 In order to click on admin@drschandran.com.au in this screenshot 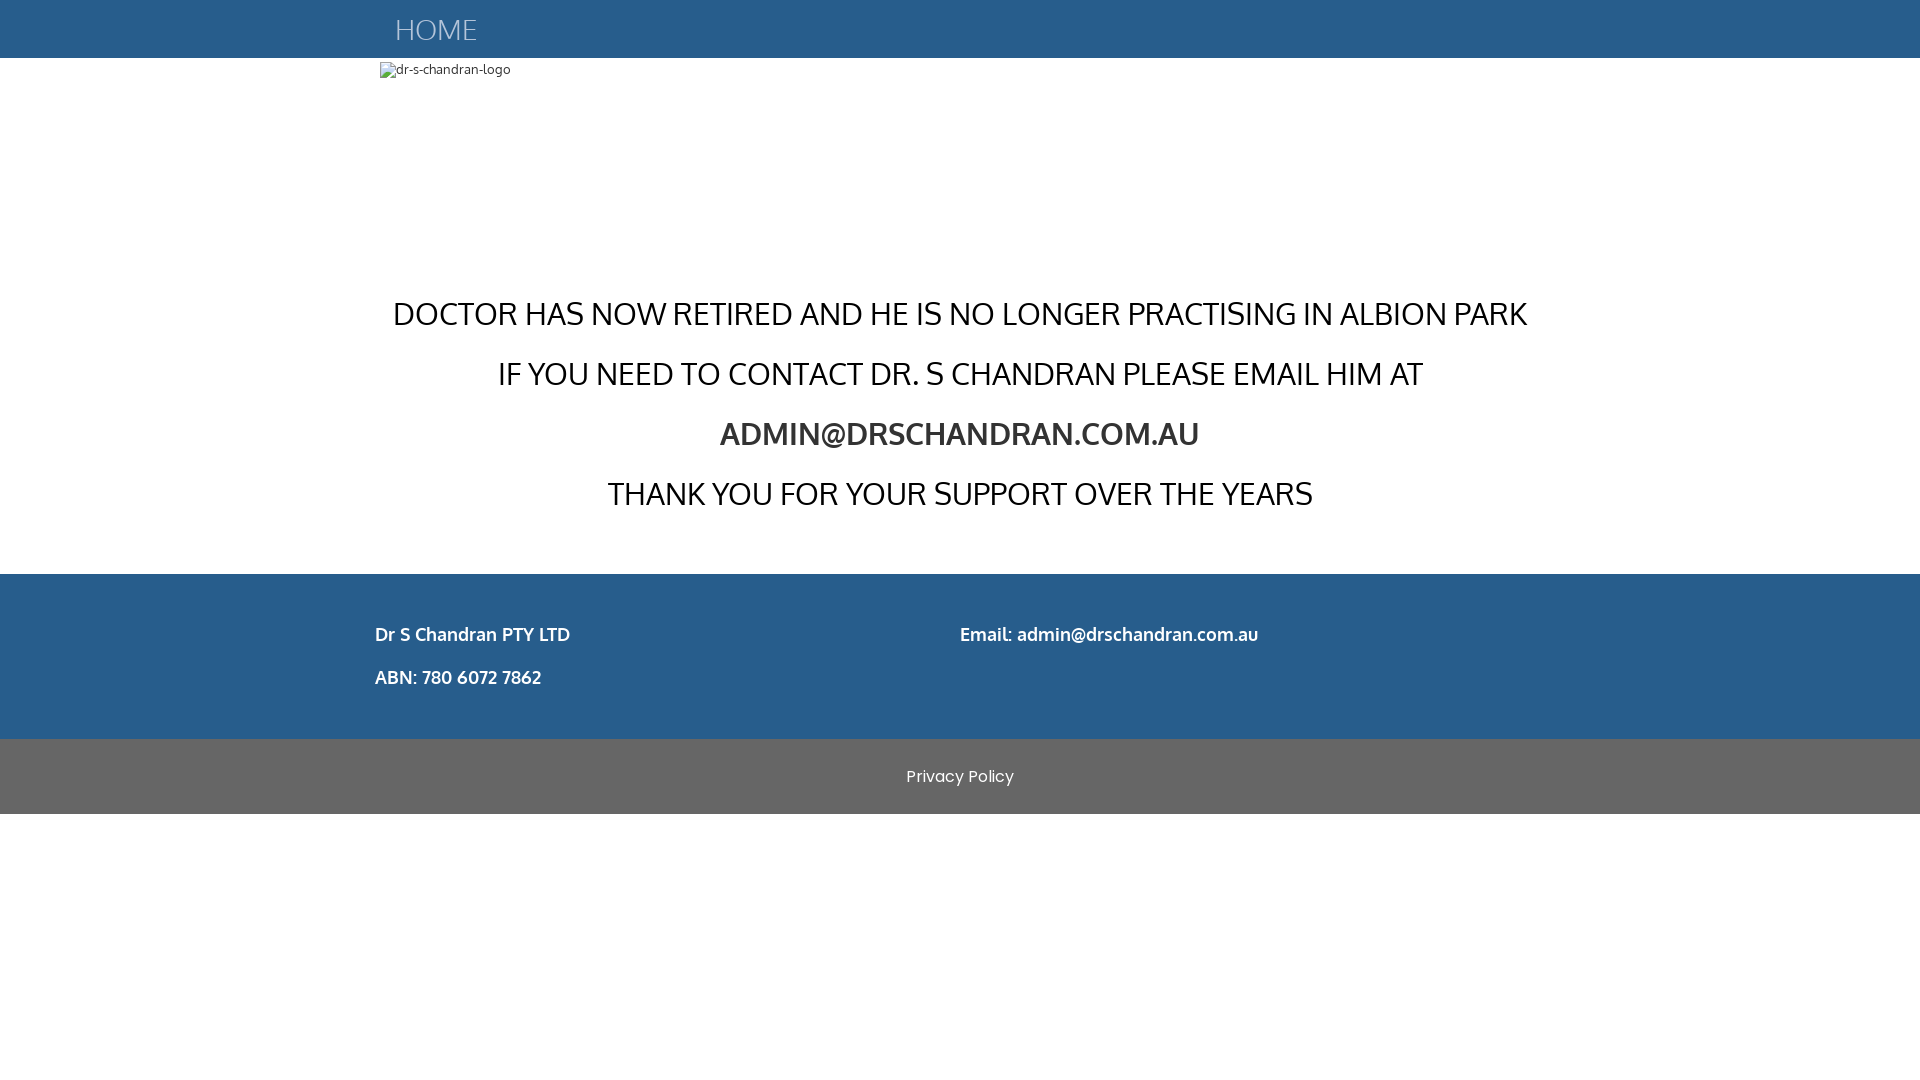, I will do `click(1138, 634)`.